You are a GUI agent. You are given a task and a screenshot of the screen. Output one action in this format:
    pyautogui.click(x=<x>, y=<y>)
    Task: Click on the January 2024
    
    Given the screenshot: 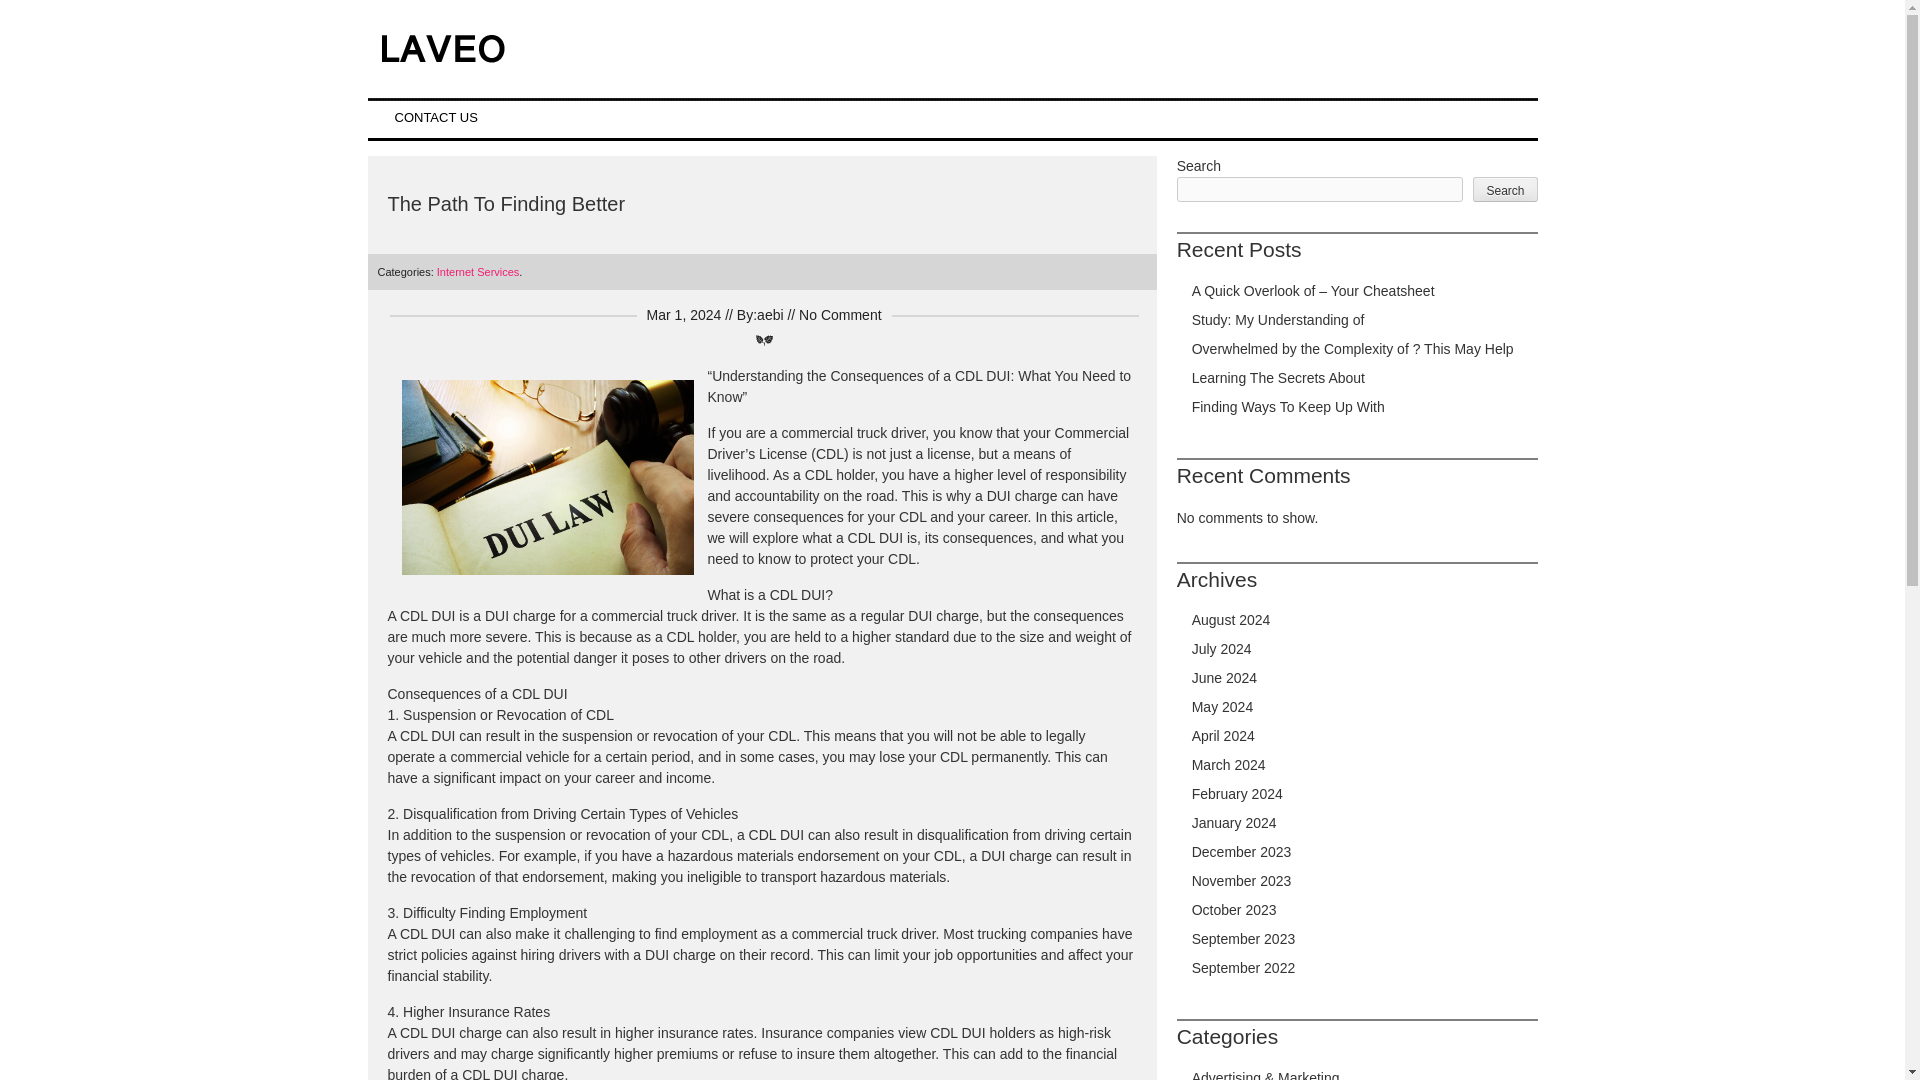 What is the action you would take?
    pyautogui.click(x=1234, y=822)
    